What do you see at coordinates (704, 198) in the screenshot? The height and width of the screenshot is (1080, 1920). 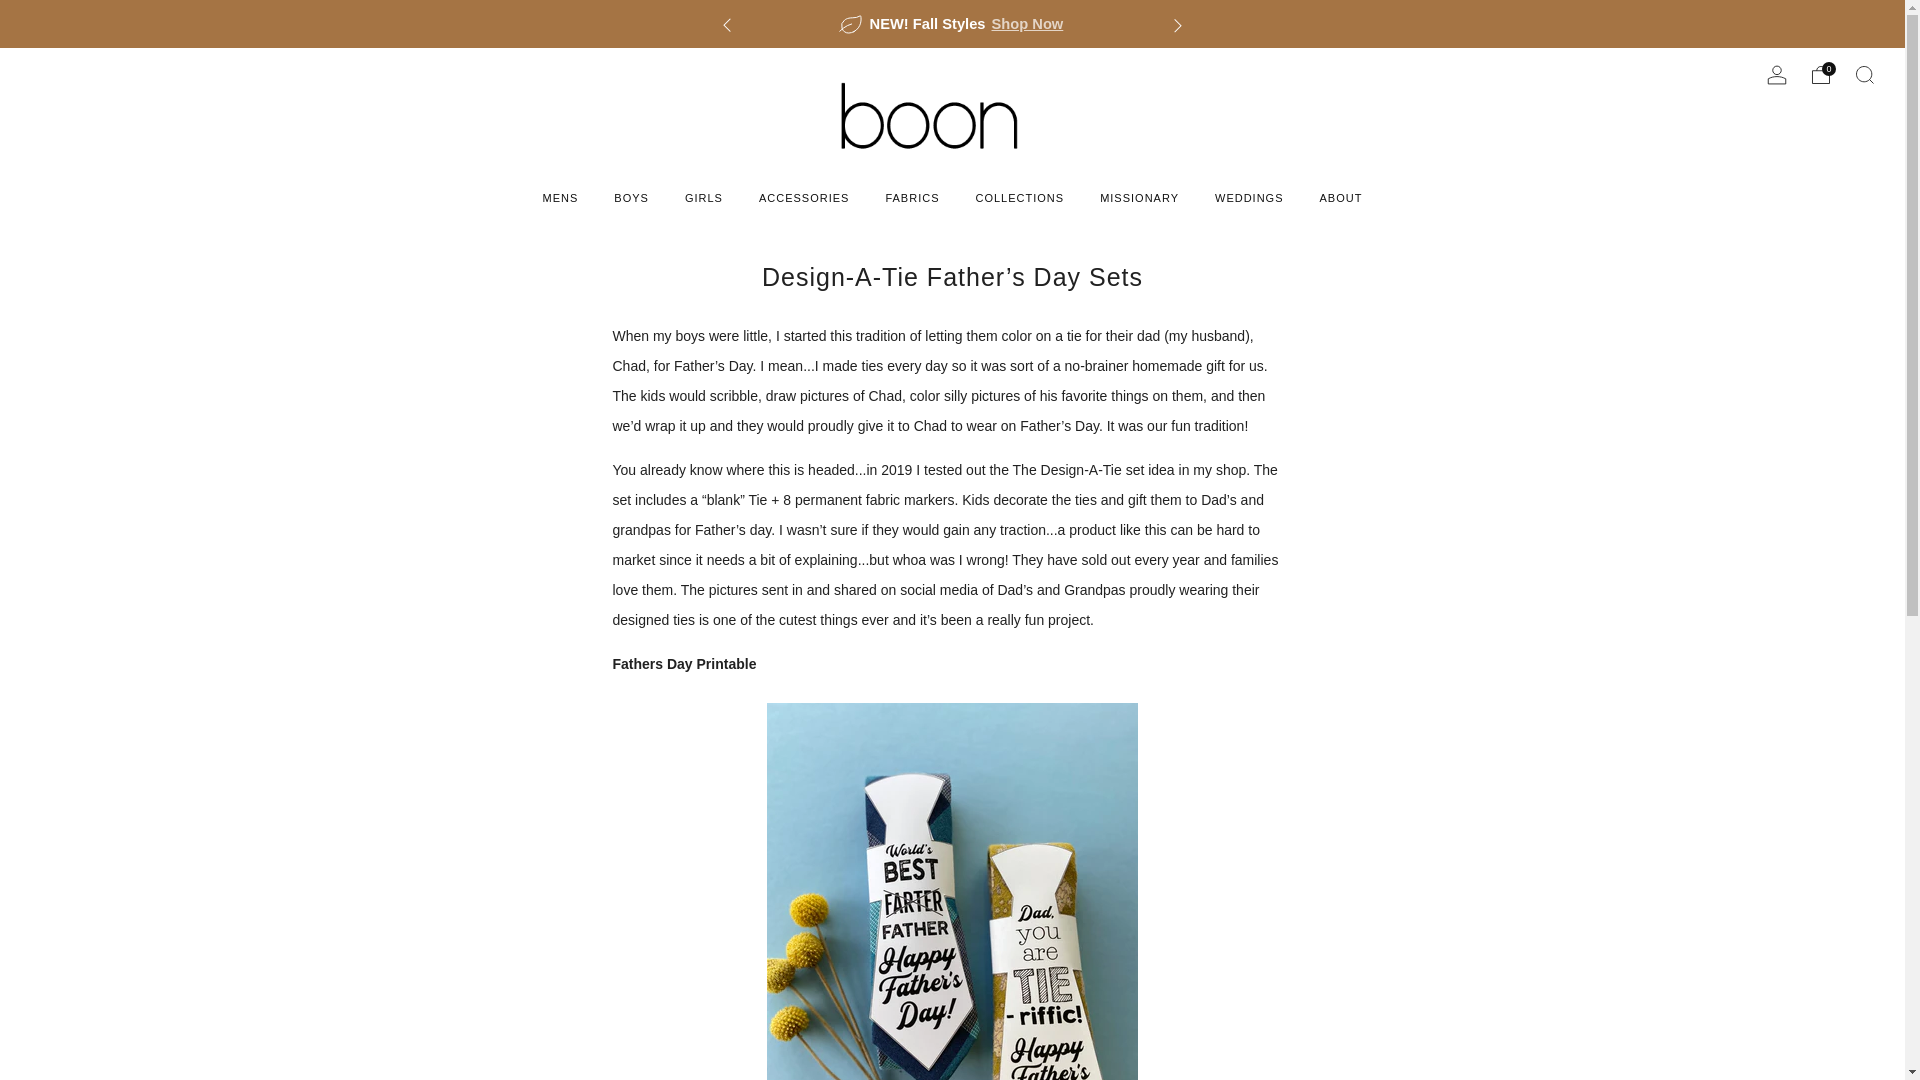 I see `GIRLS` at bounding box center [704, 198].